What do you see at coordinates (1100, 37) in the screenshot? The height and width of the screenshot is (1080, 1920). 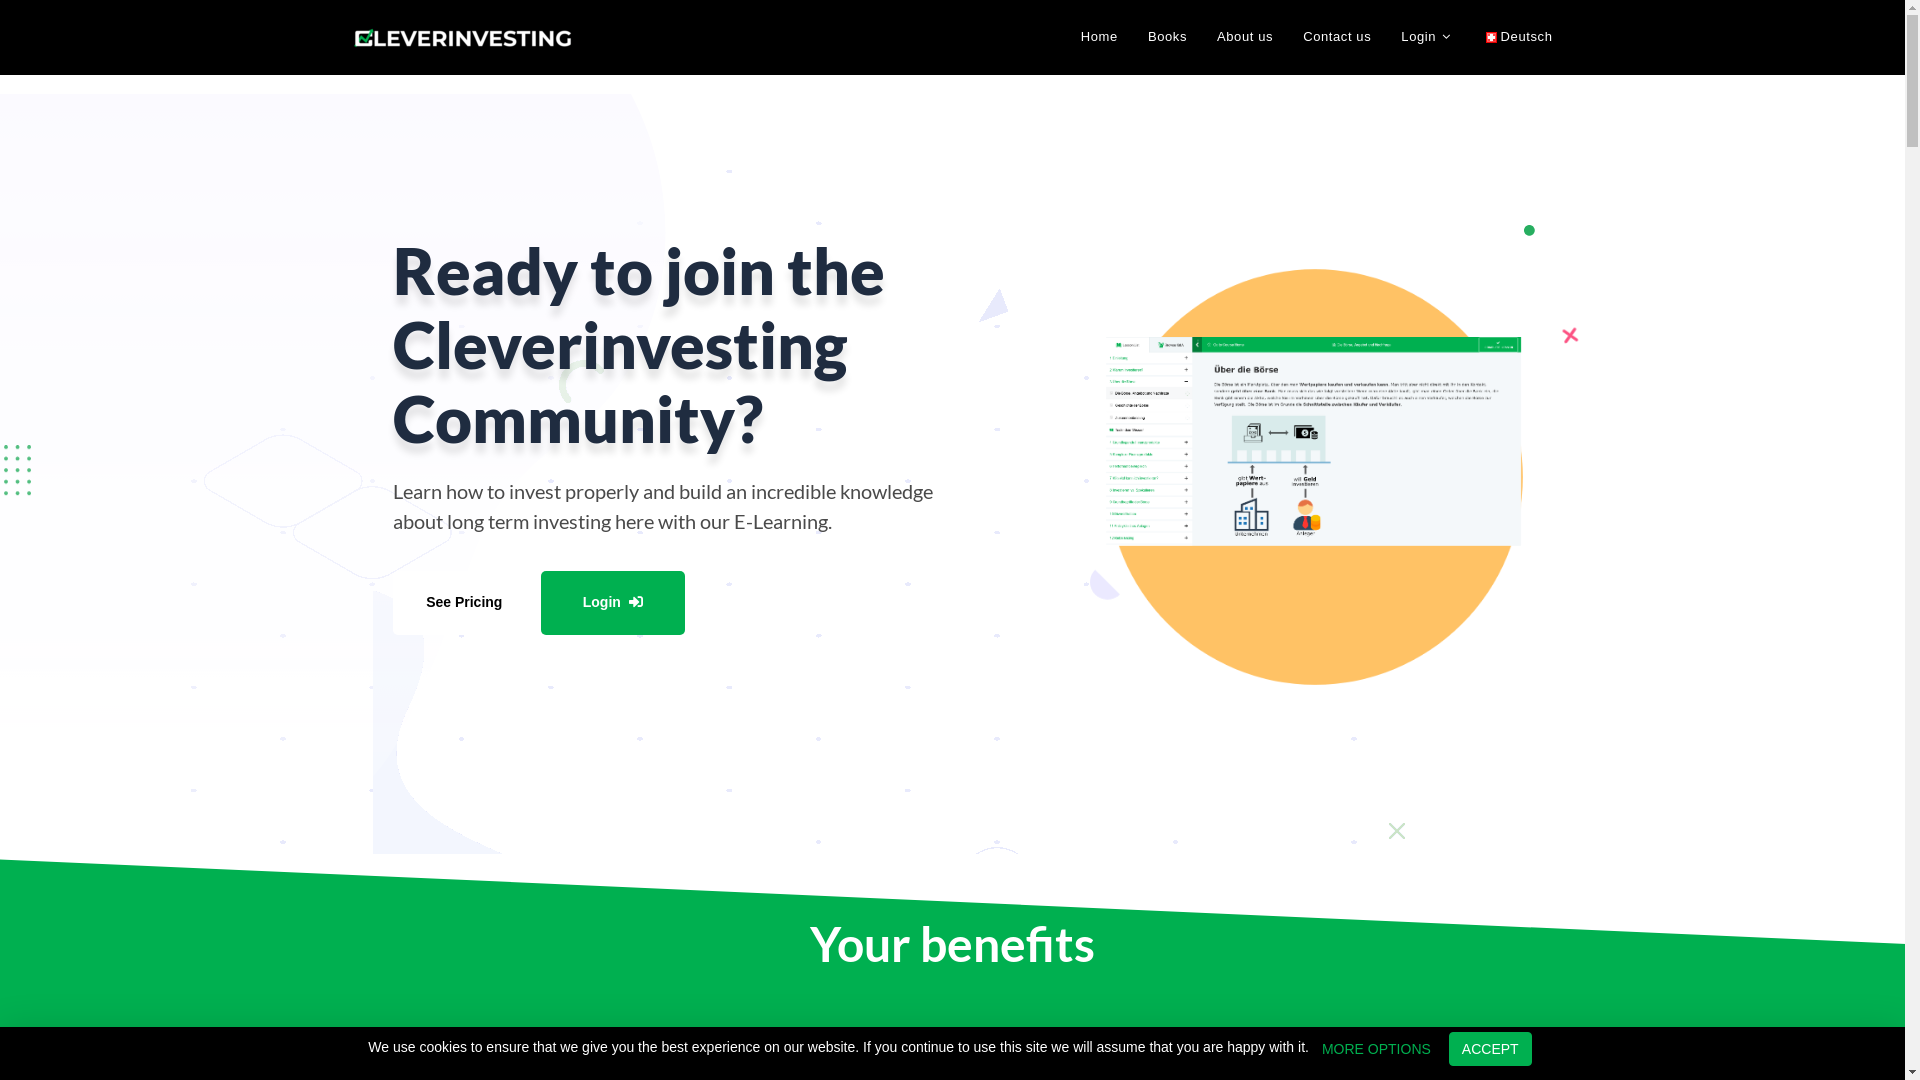 I see `Home` at bounding box center [1100, 37].